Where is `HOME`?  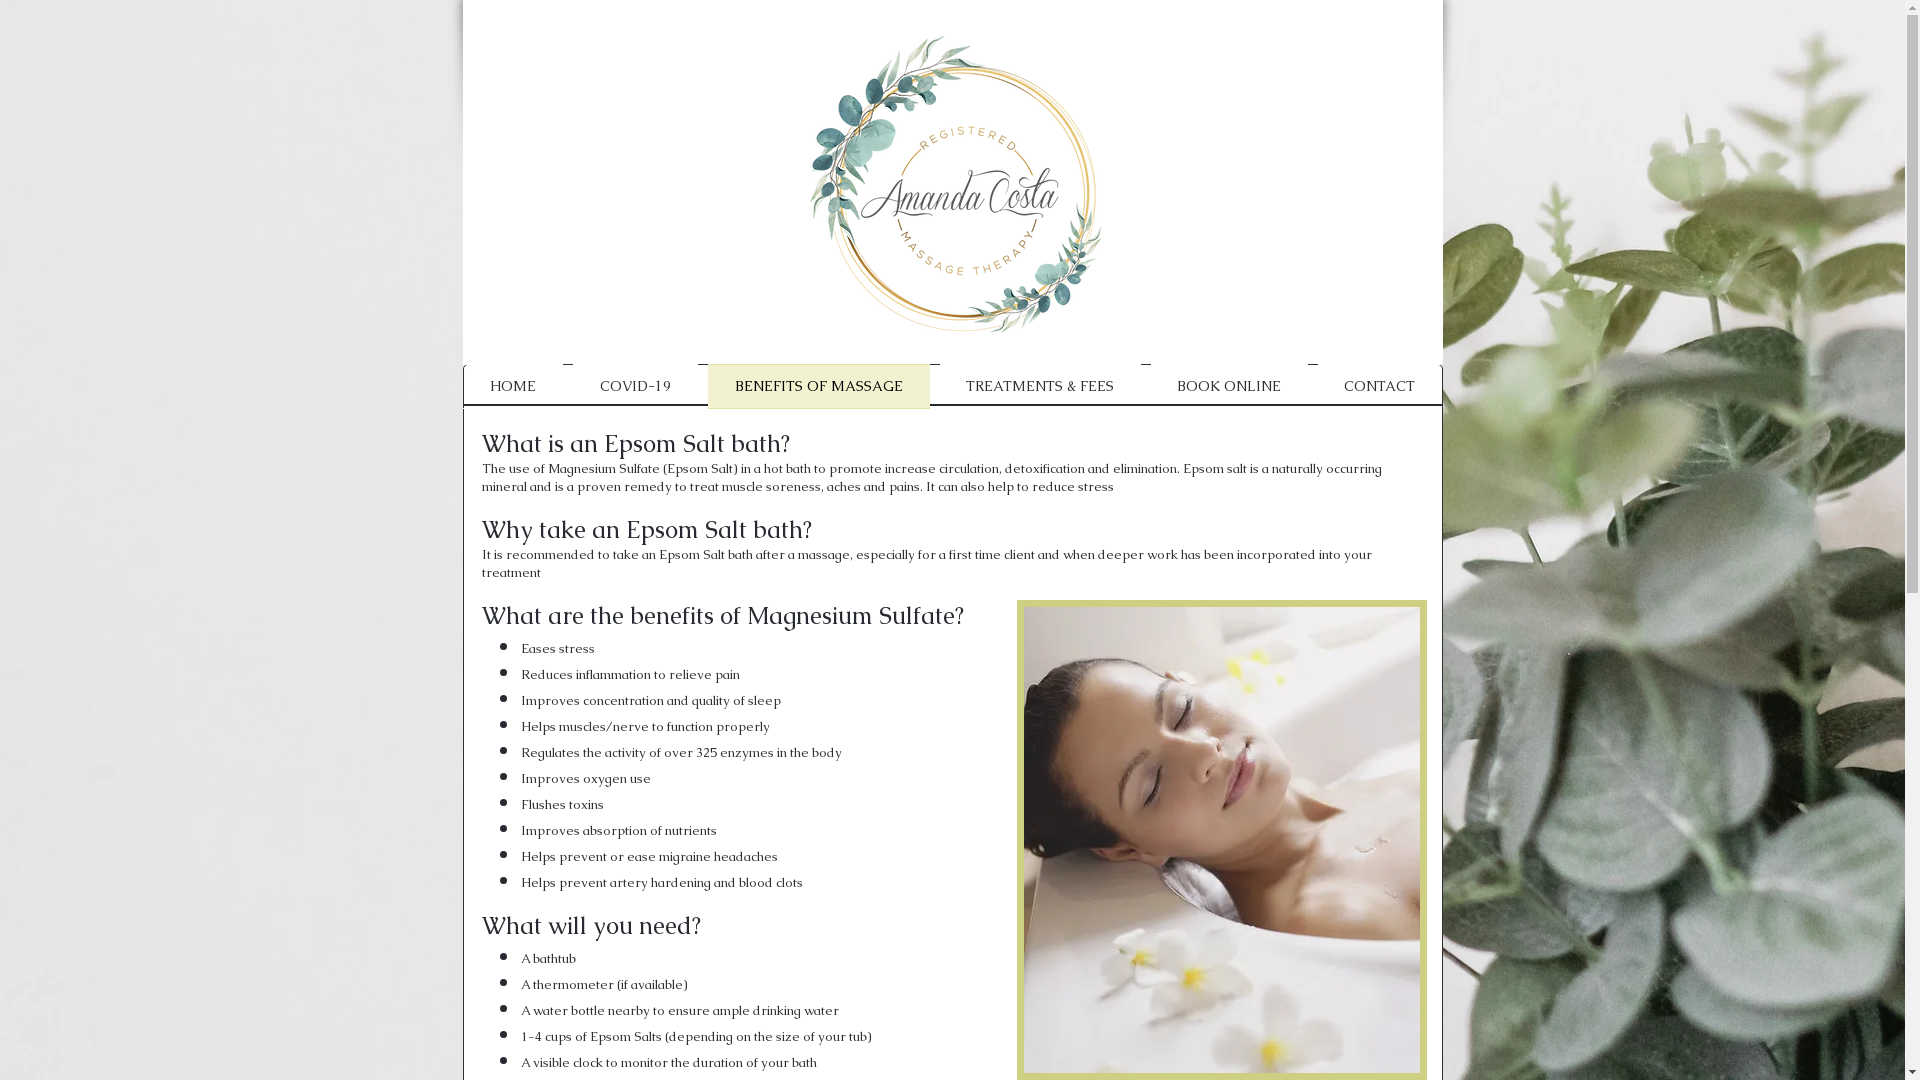 HOME is located at coordinates (514, 386).